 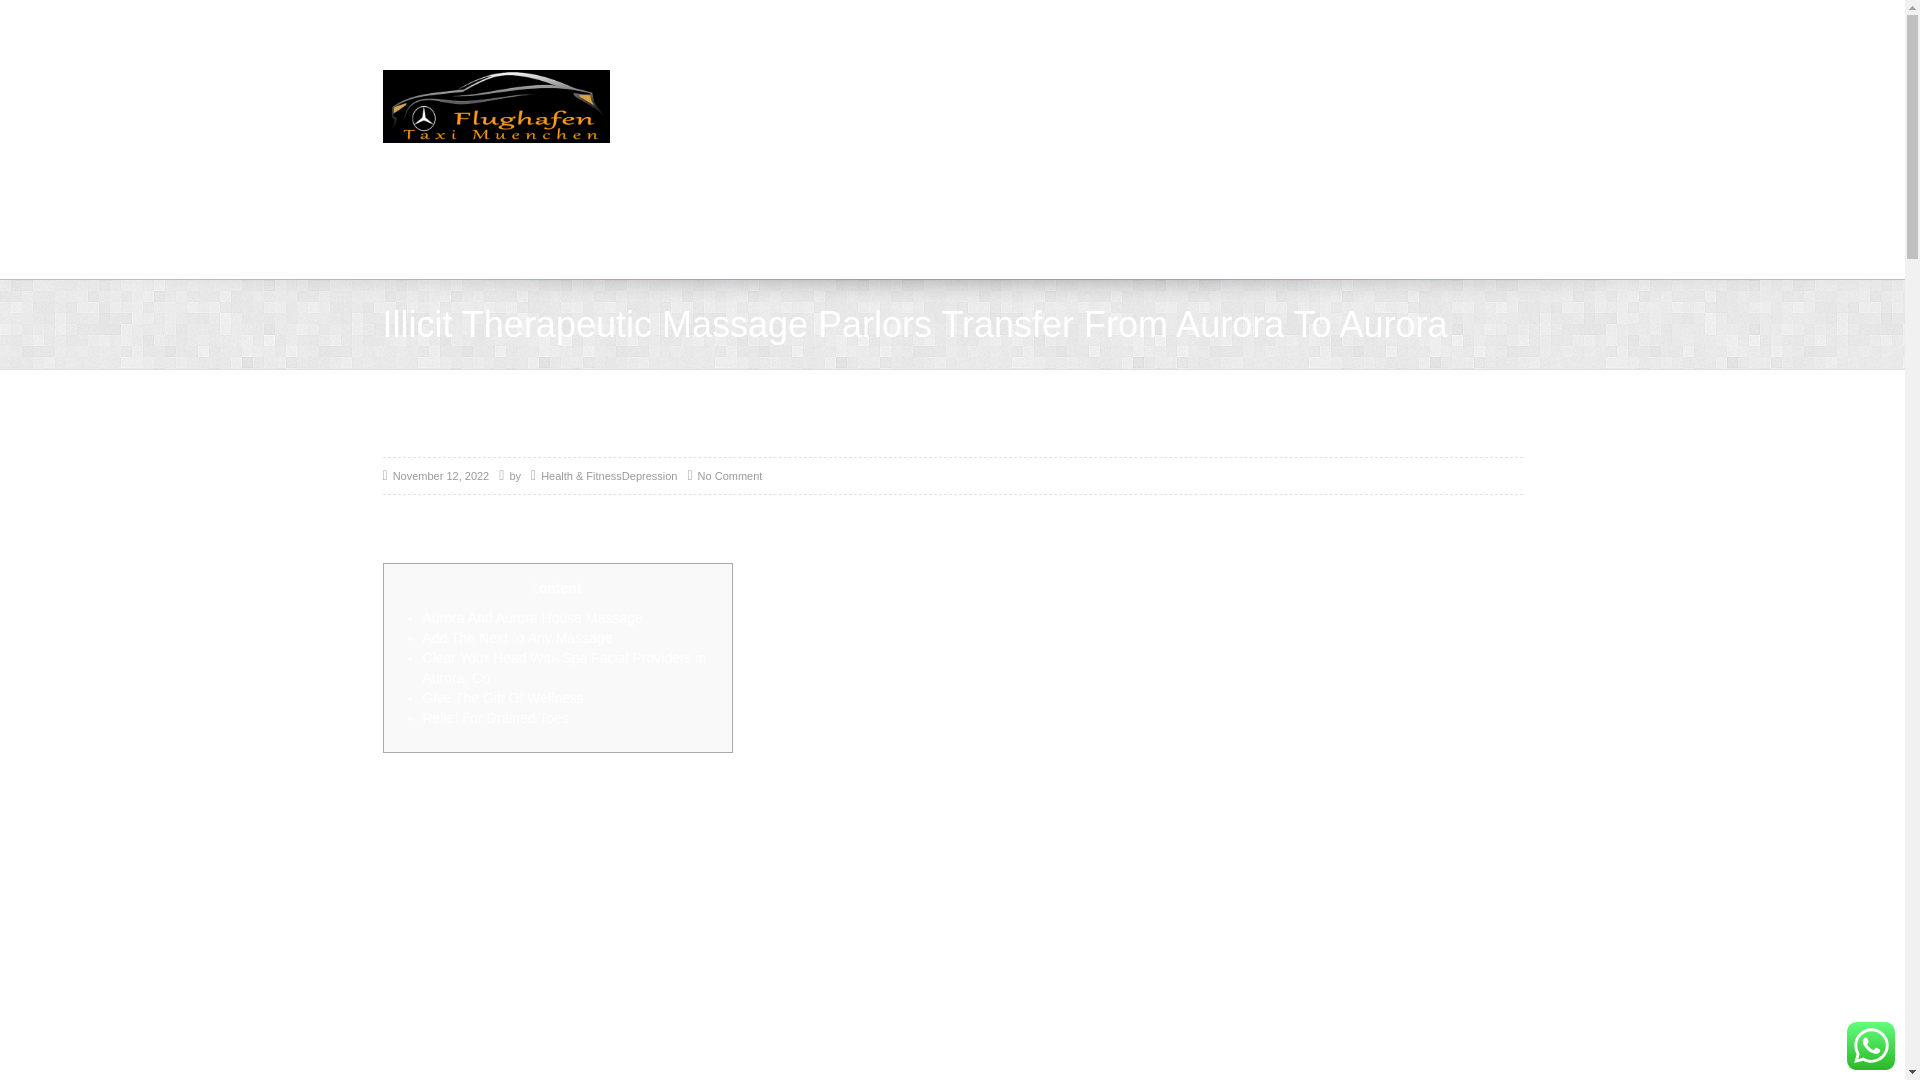 I want to click on BOOK NOW, so click(x=904, y=193).